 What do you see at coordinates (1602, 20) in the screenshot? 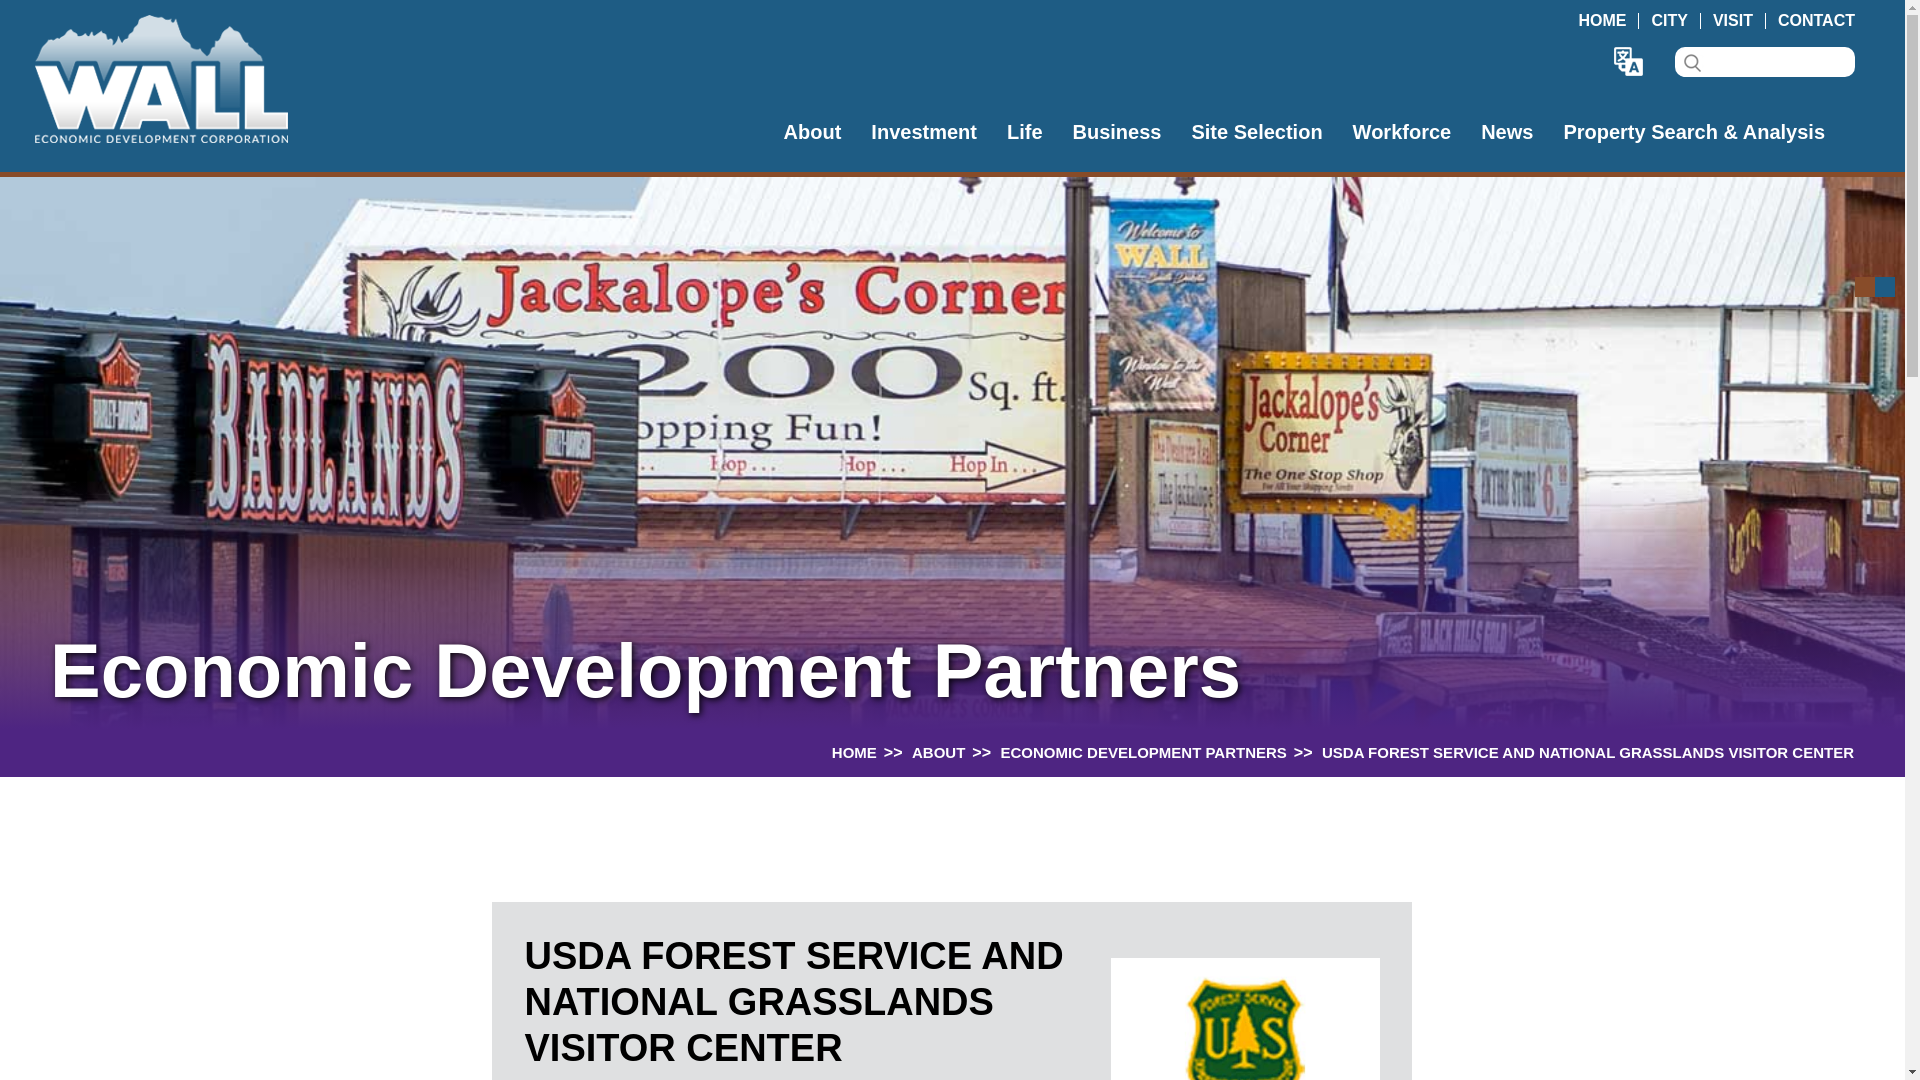
I see `HOME` at bounding box center [1602, 20].